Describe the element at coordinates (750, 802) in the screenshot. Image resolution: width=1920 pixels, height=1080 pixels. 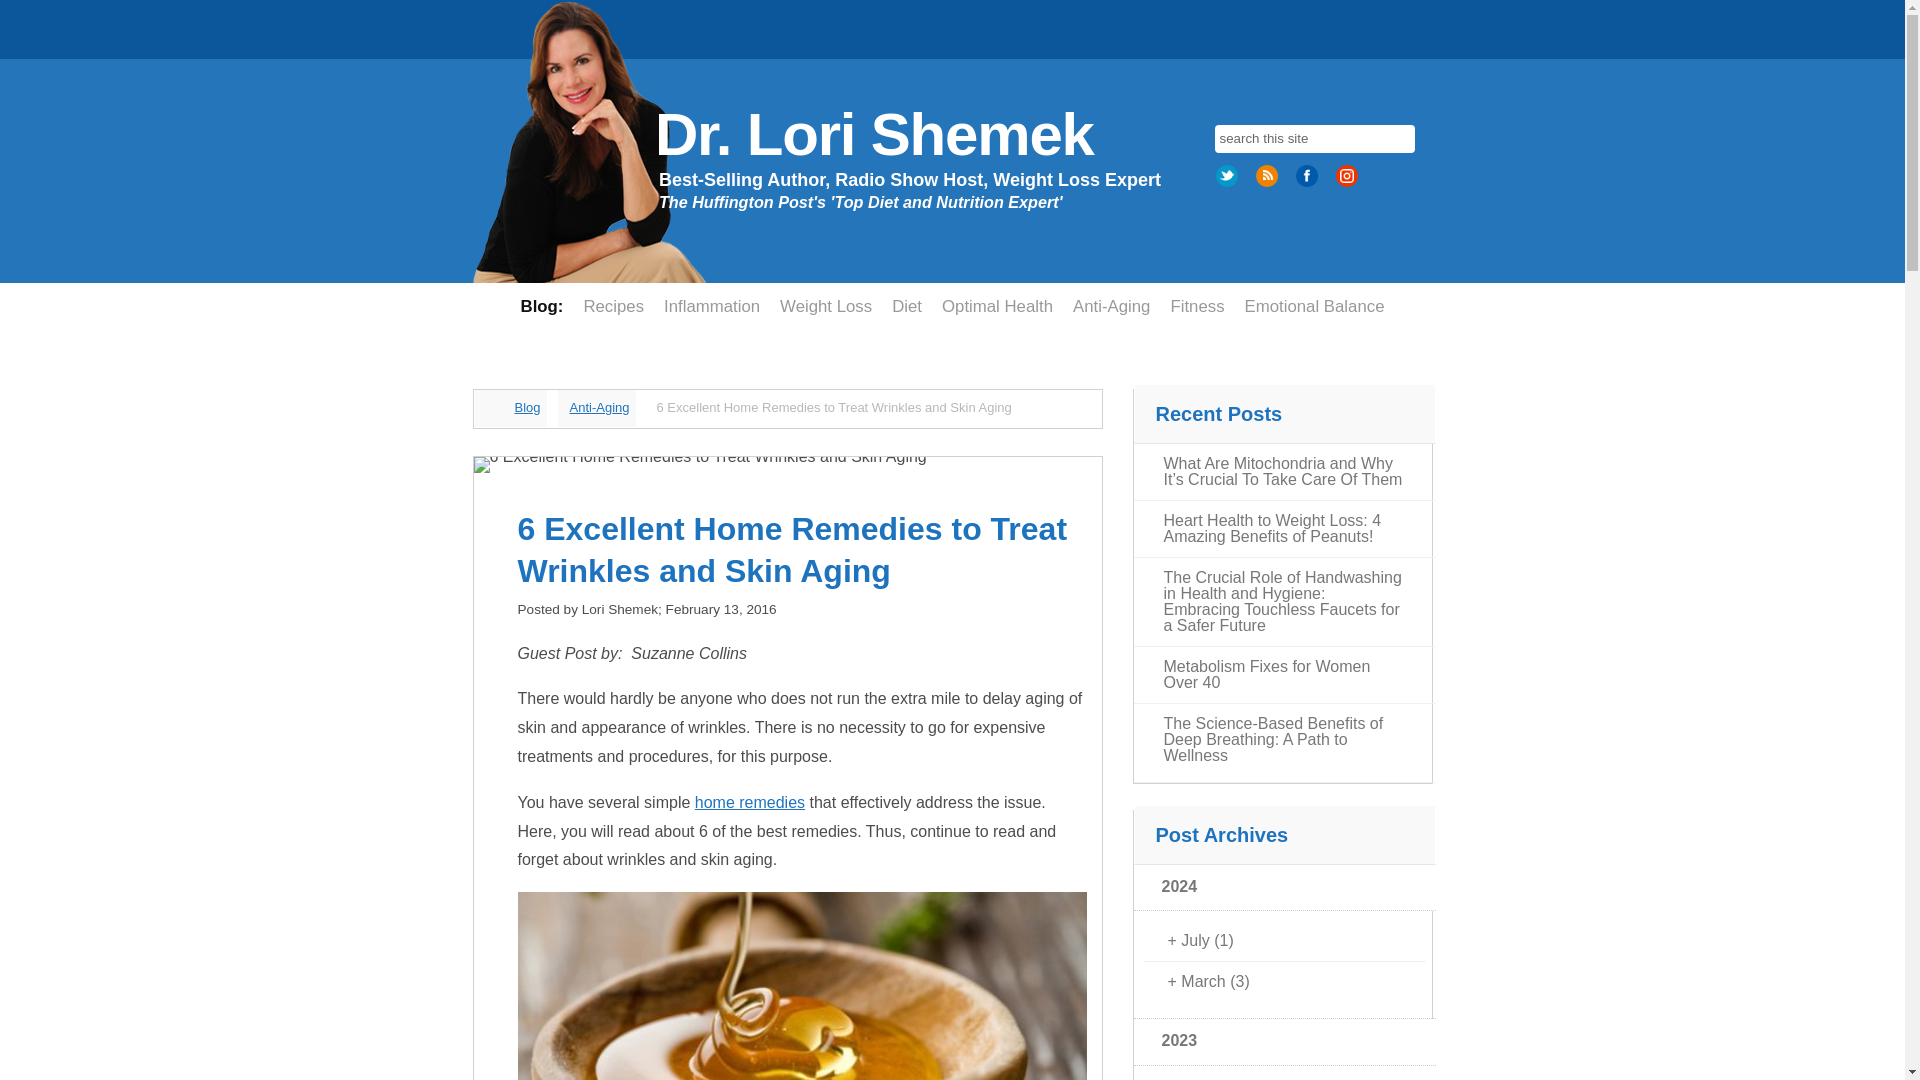
I see `home remedies` at that location.